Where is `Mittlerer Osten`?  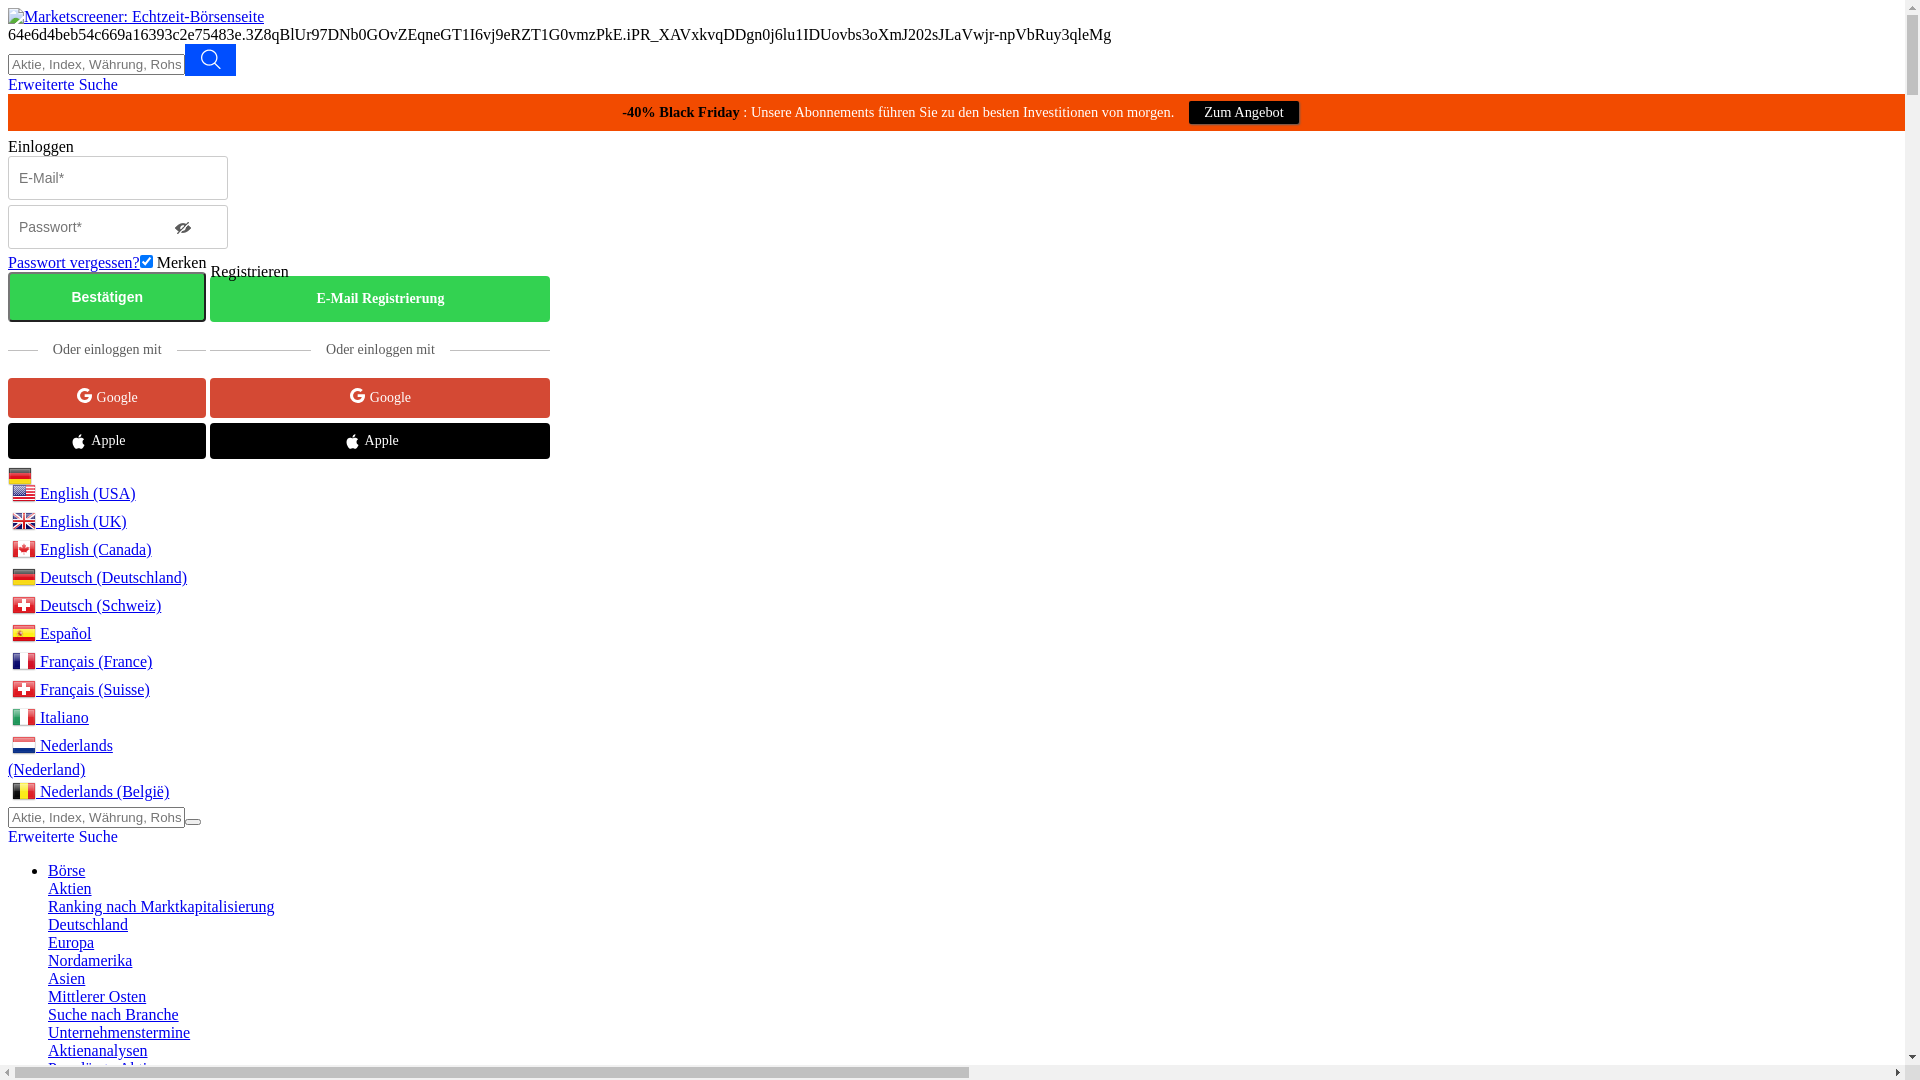 Mittlerer Osten is located at coordinates (97, 996).